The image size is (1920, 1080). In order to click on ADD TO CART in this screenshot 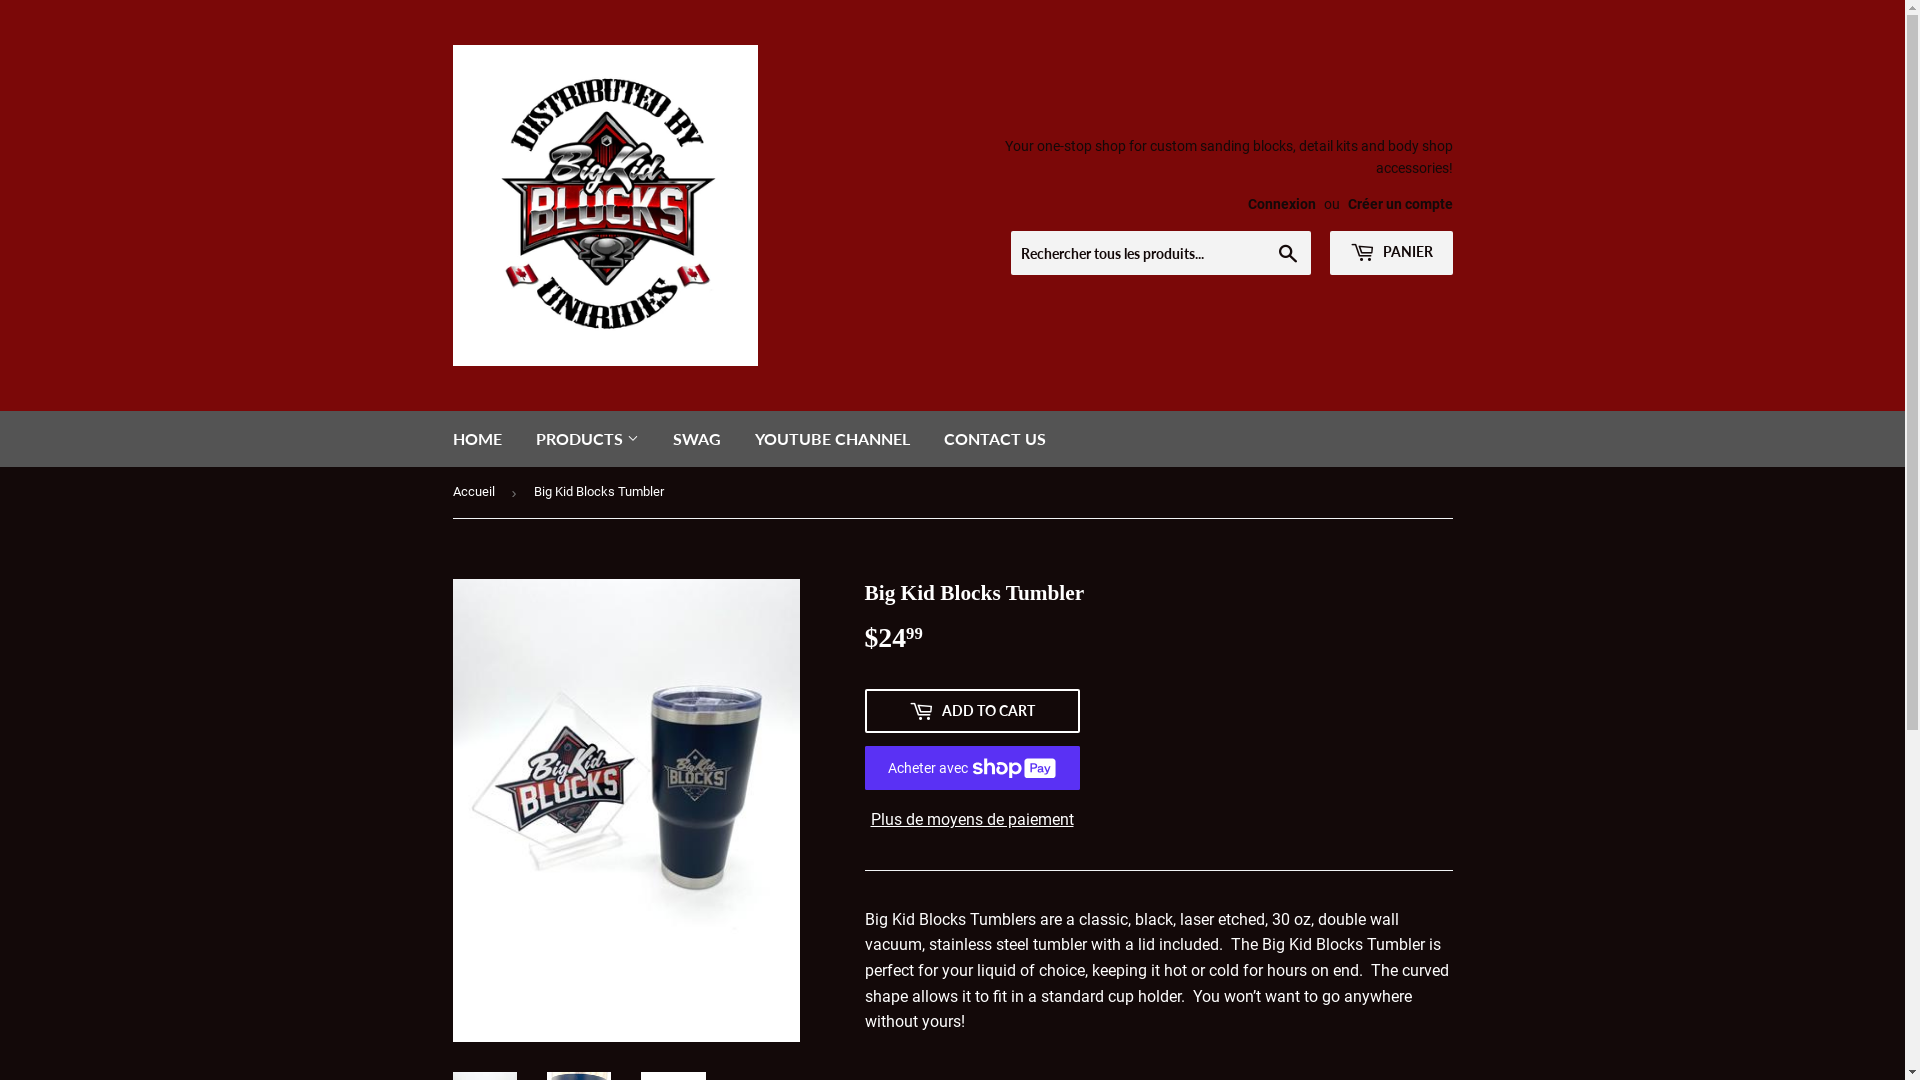, I will do `click(972, 711)`.